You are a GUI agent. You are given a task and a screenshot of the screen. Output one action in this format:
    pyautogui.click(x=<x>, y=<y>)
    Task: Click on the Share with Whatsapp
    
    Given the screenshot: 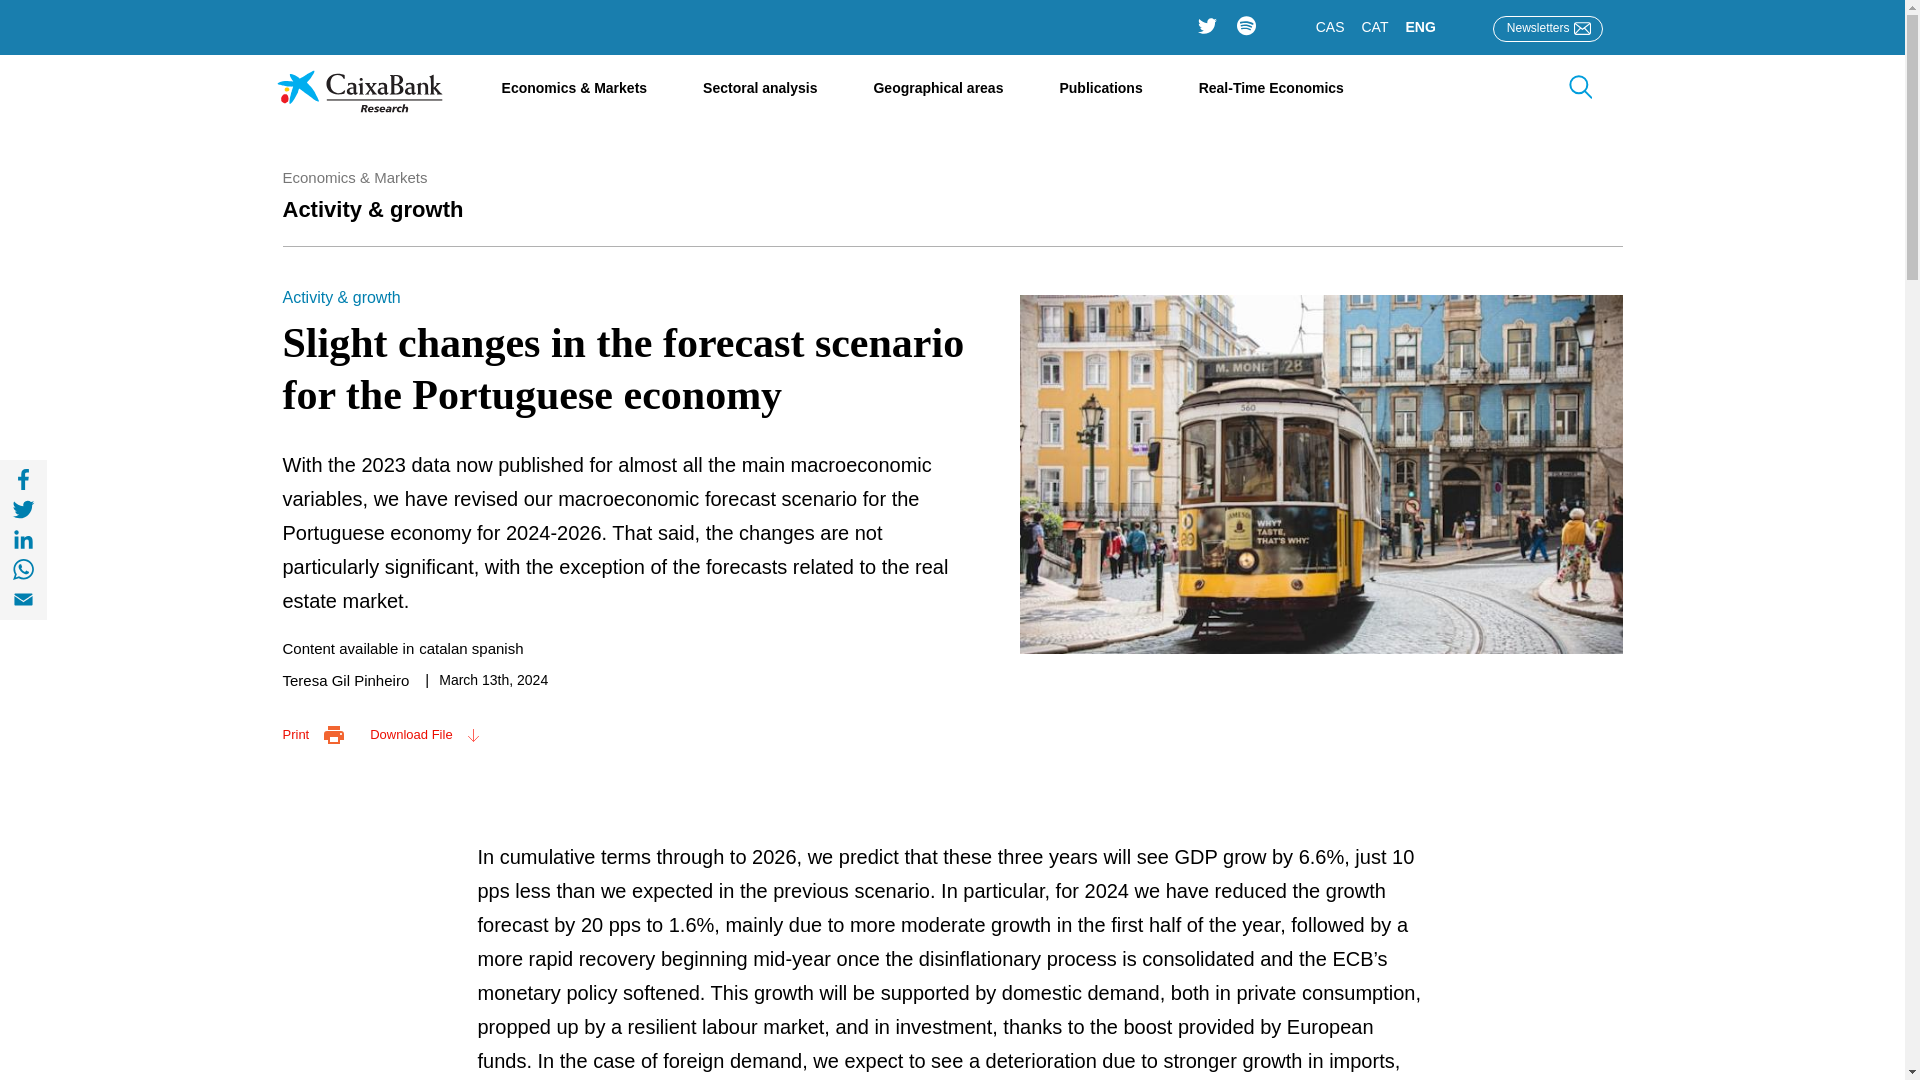 What is the action you would take?
    pyautogui.click(x=24, y=570)
    